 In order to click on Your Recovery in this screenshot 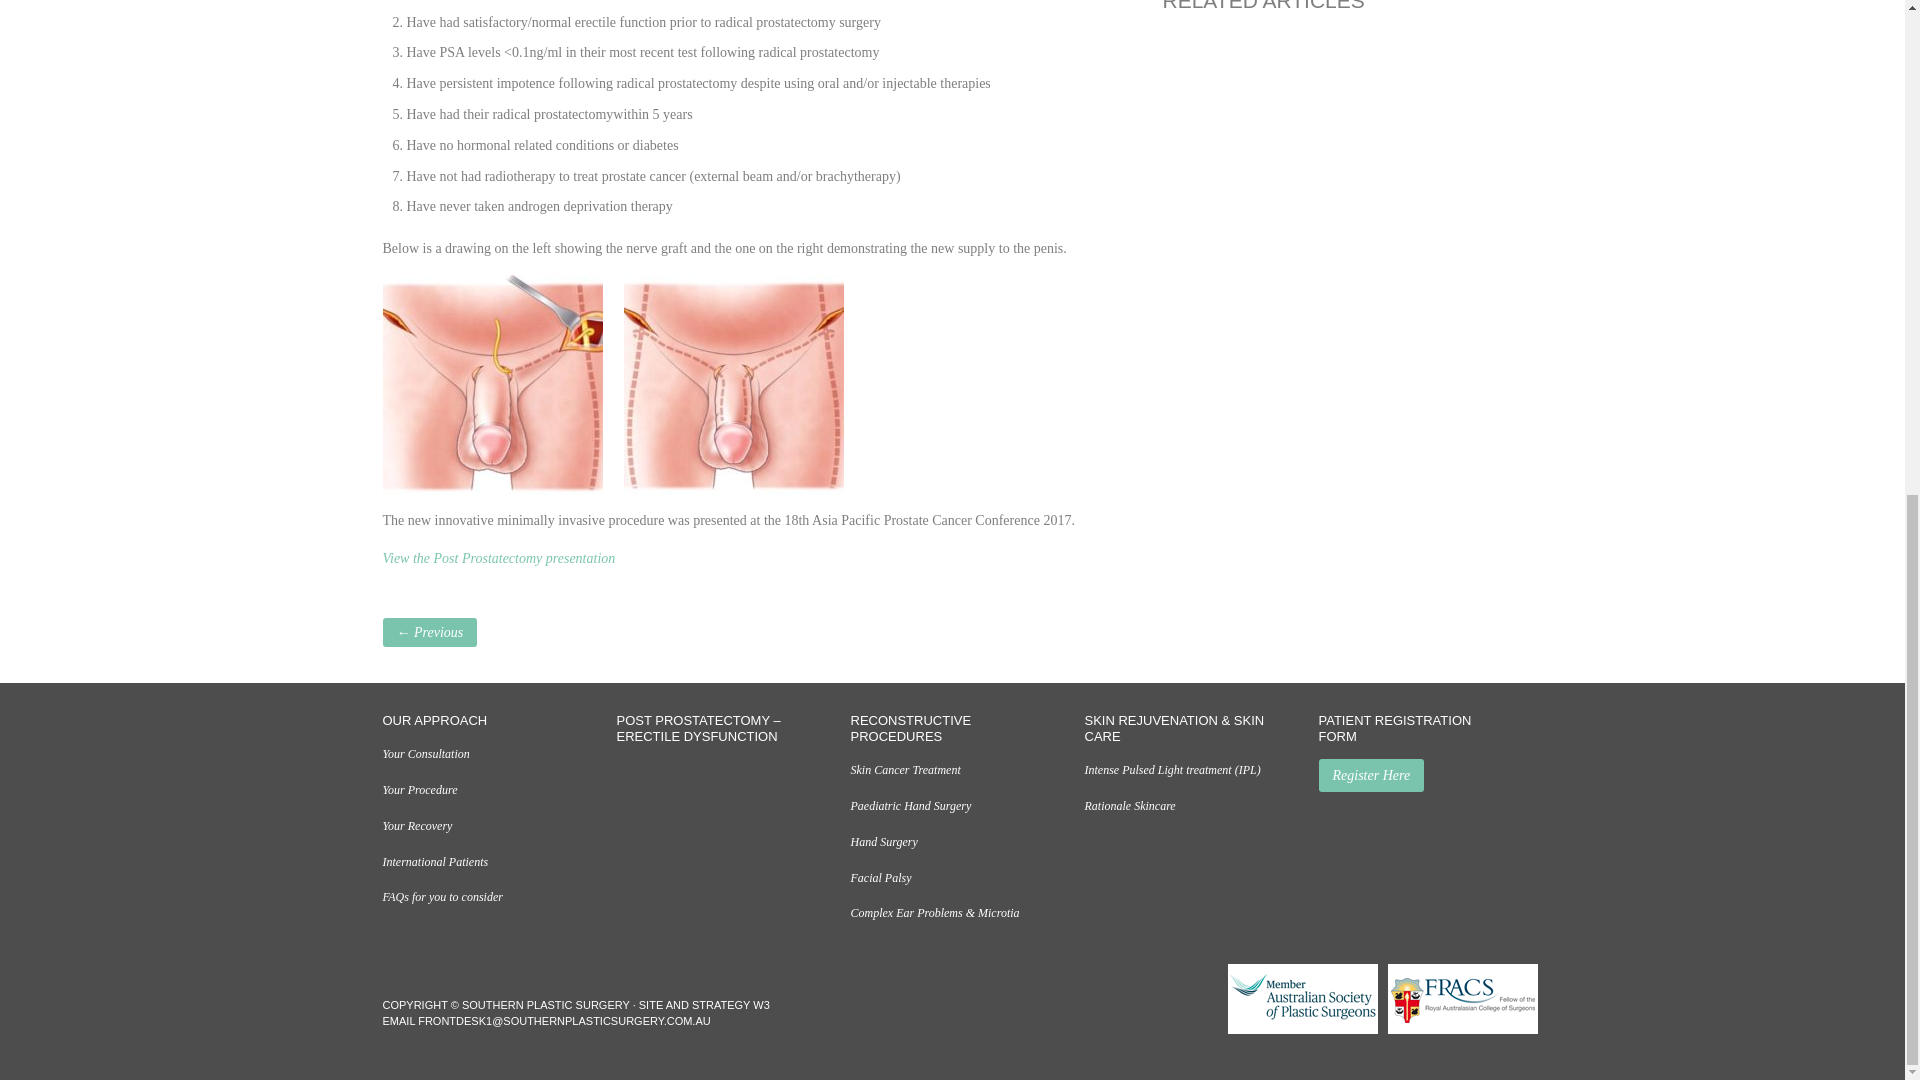, I will do `click(416, 825)`.